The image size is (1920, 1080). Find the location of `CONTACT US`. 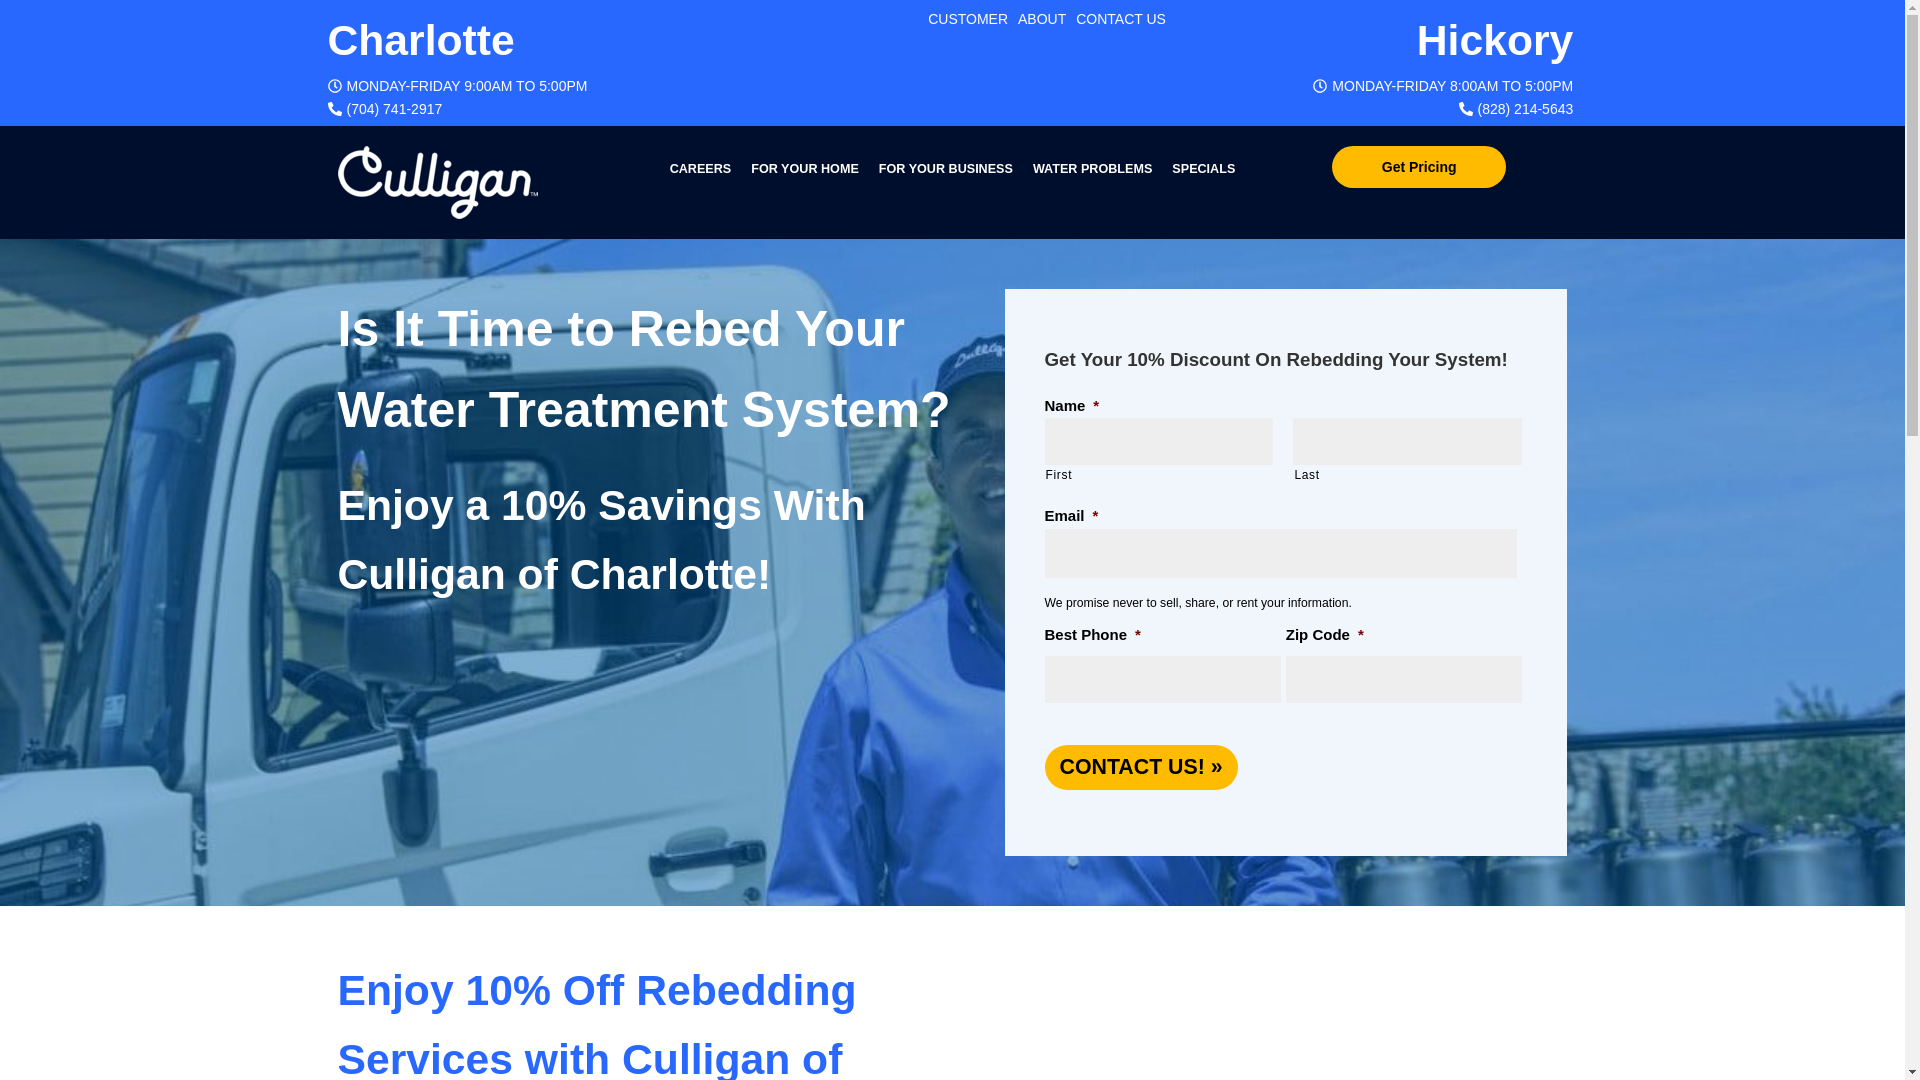

CONTACT US is located at coordinates (1120, 18).